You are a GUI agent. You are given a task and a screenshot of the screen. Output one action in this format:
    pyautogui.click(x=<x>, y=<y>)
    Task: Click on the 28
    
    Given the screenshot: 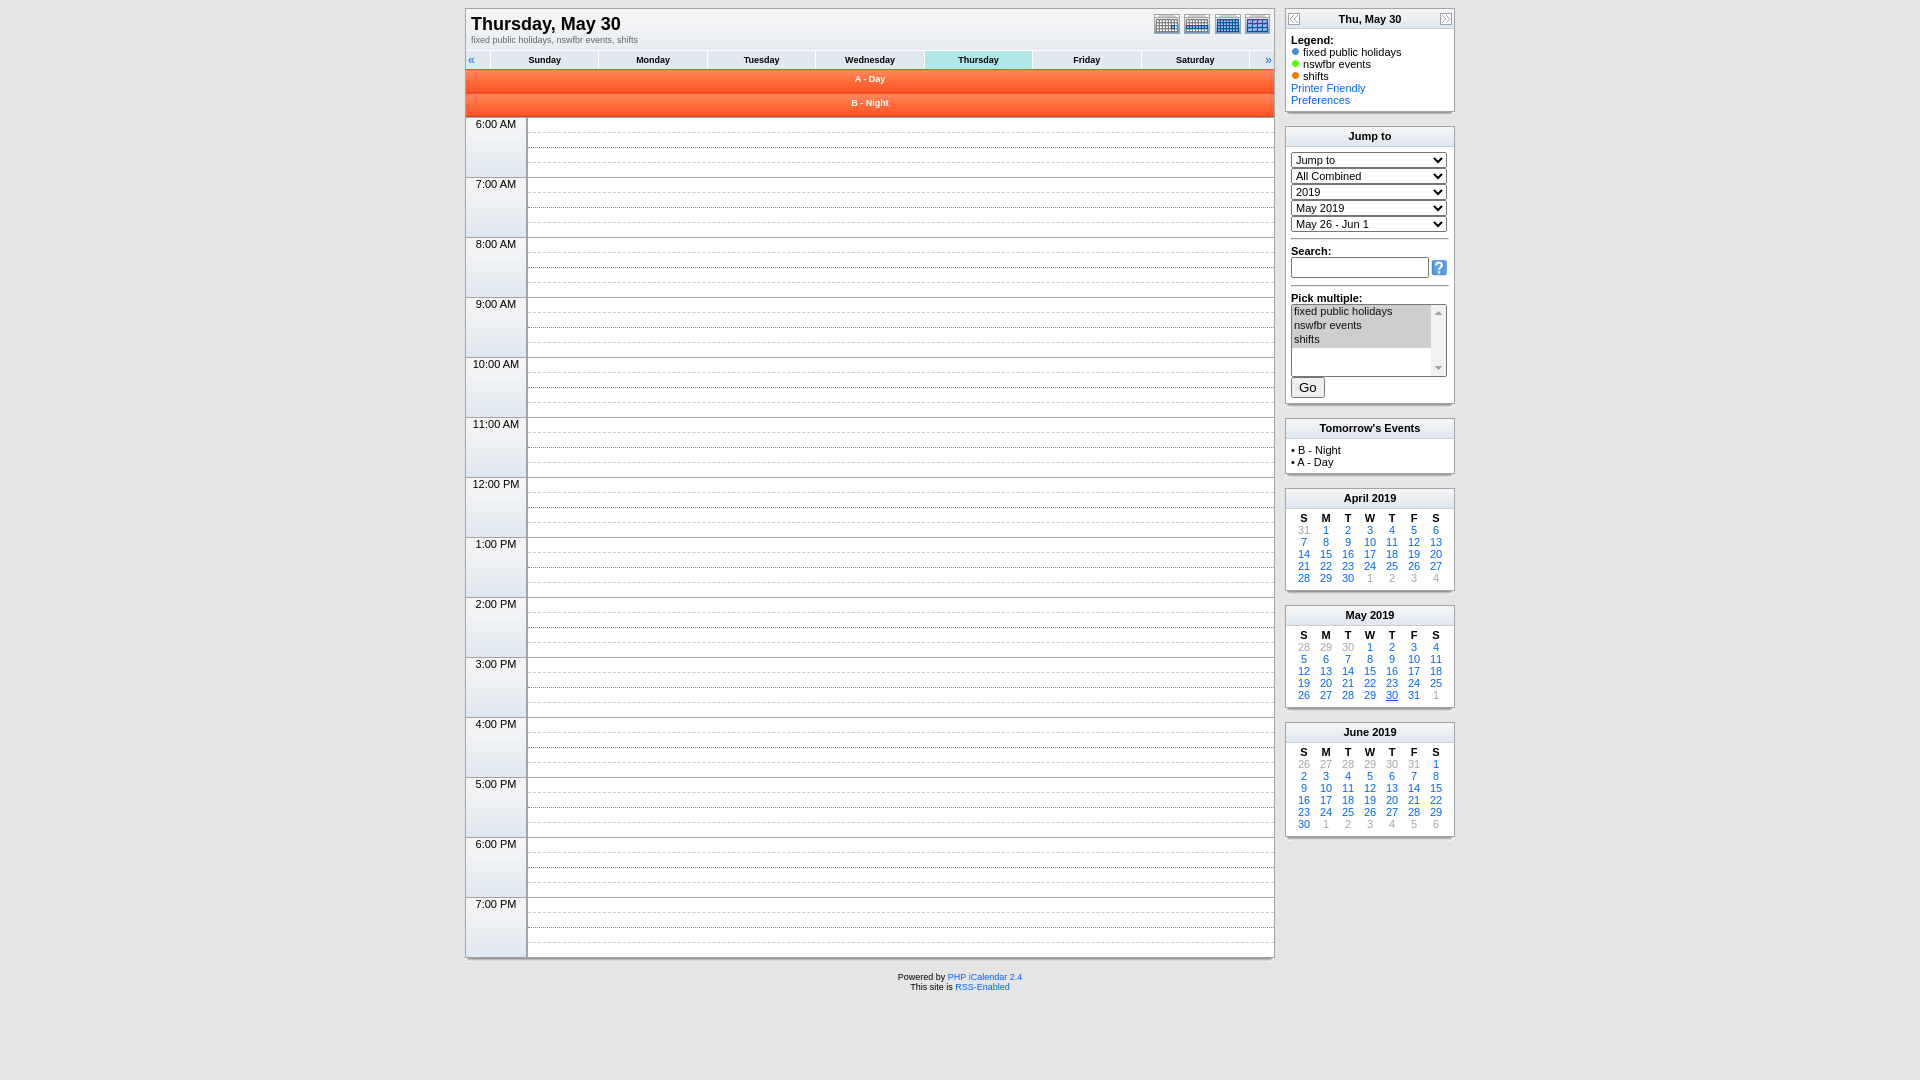 What is the action you would take?
    pyautogui.click(x=1348, y=764)
    